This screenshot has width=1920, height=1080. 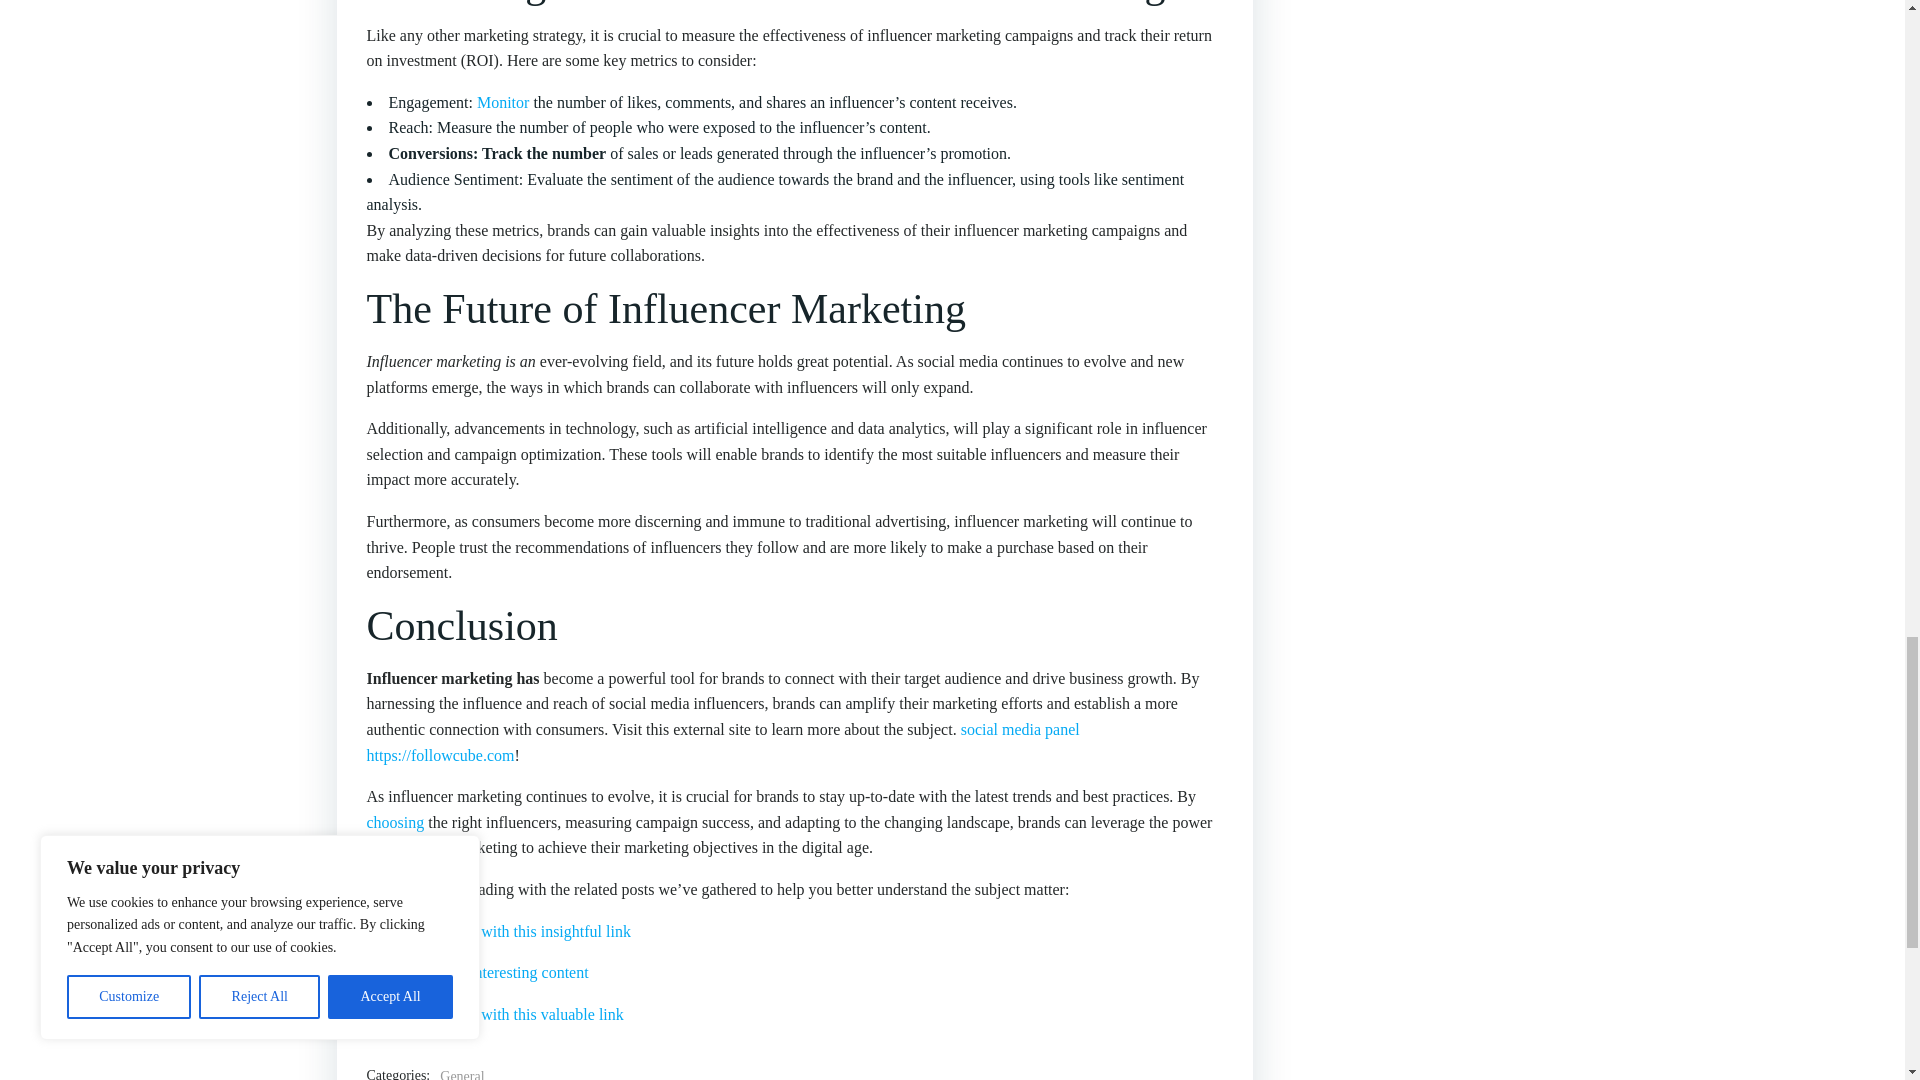 What do you see at coordinates (476, 972) in the screenshot?
I see `Learn from this interesting content` at bounding box center [476, 972].